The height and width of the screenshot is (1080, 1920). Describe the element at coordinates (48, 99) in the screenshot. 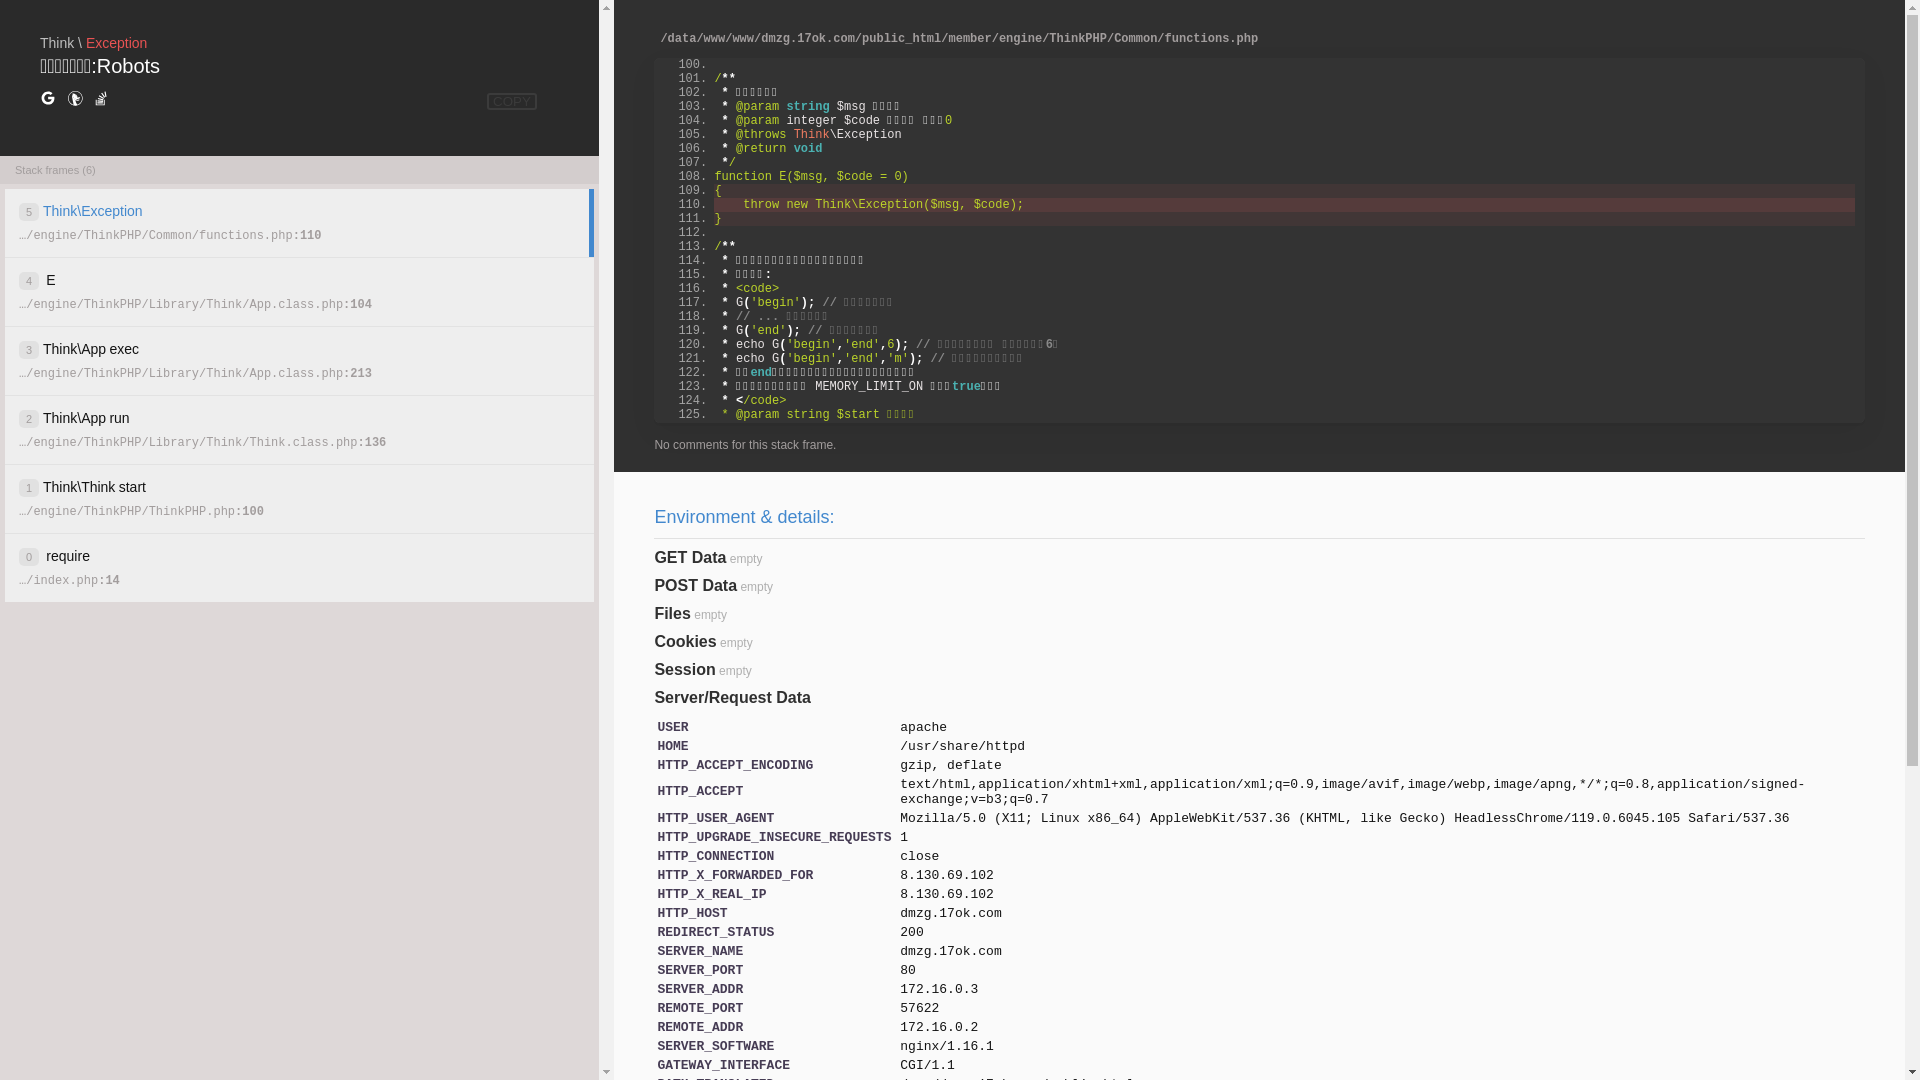

I see `Search for help on Google.` at that location.